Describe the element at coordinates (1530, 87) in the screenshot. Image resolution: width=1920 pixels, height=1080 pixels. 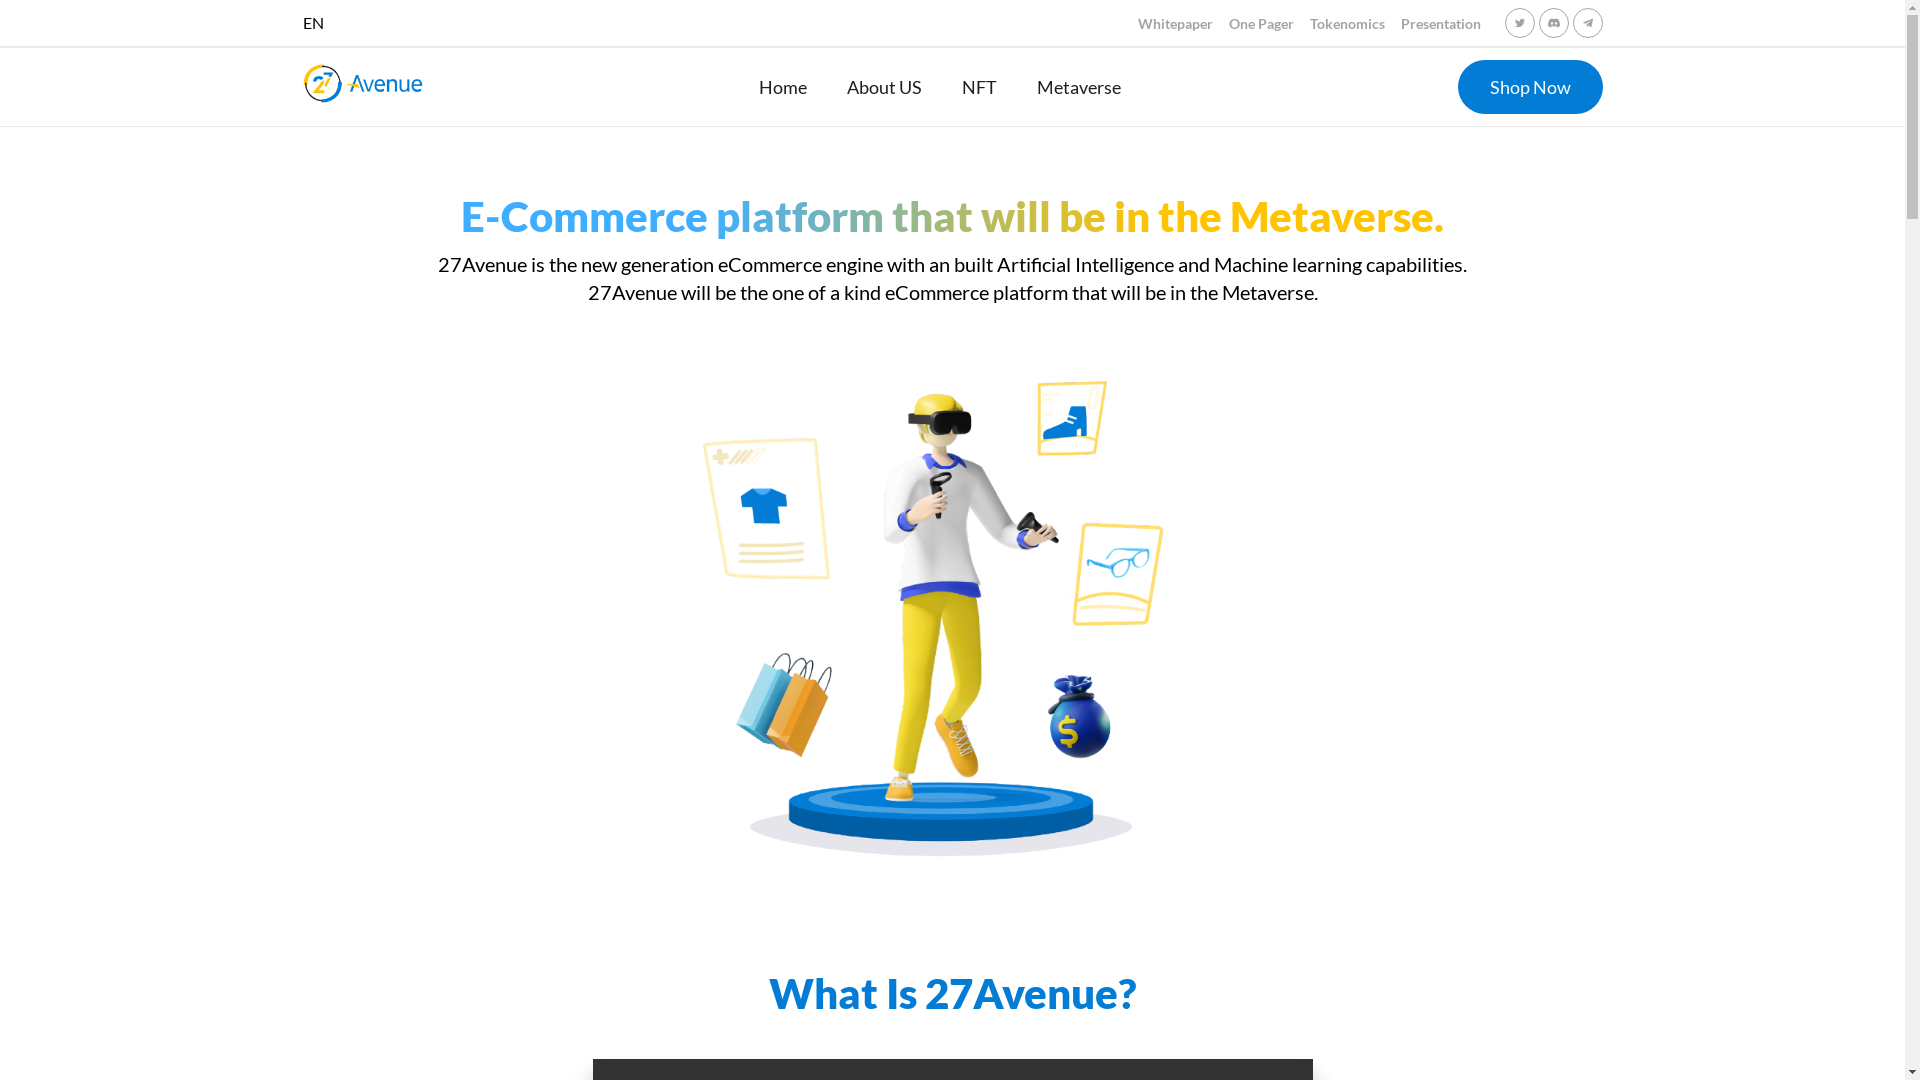
I see `Shop Now` at that location.